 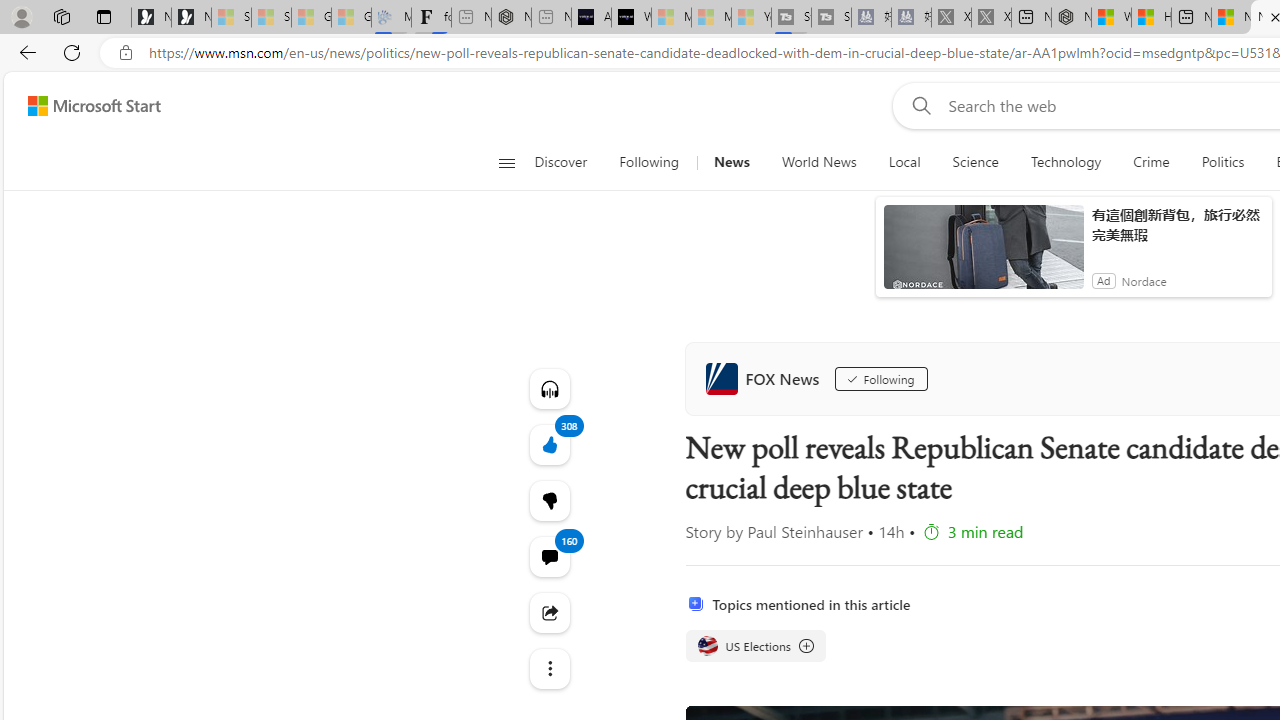 What do you see at coordinates (511, 18) in the screenshot?
I see `Nordace - #1 Japanese Best-Seller - Siena Smart Backpack` at bounding box center [511, 18].